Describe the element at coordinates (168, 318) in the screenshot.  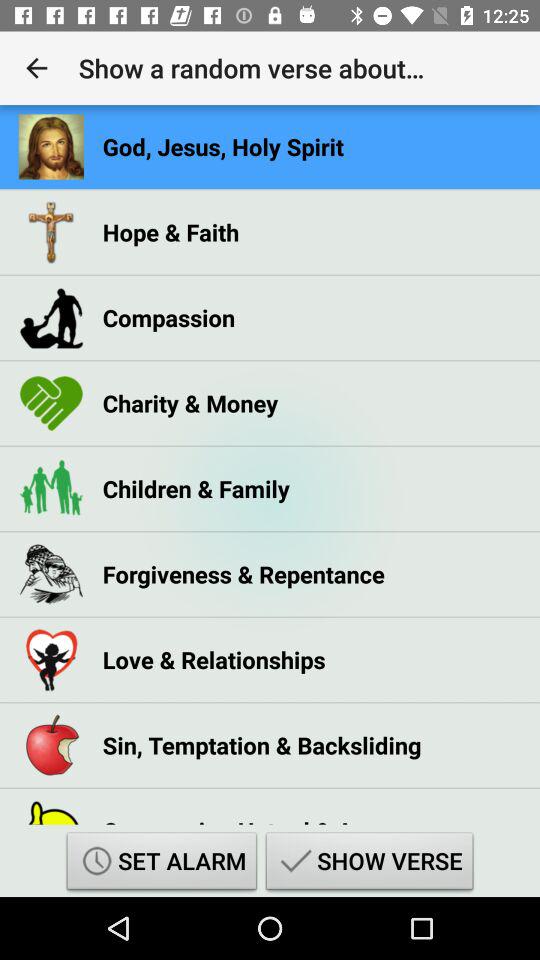
I see `press the compassion icon` at that location.